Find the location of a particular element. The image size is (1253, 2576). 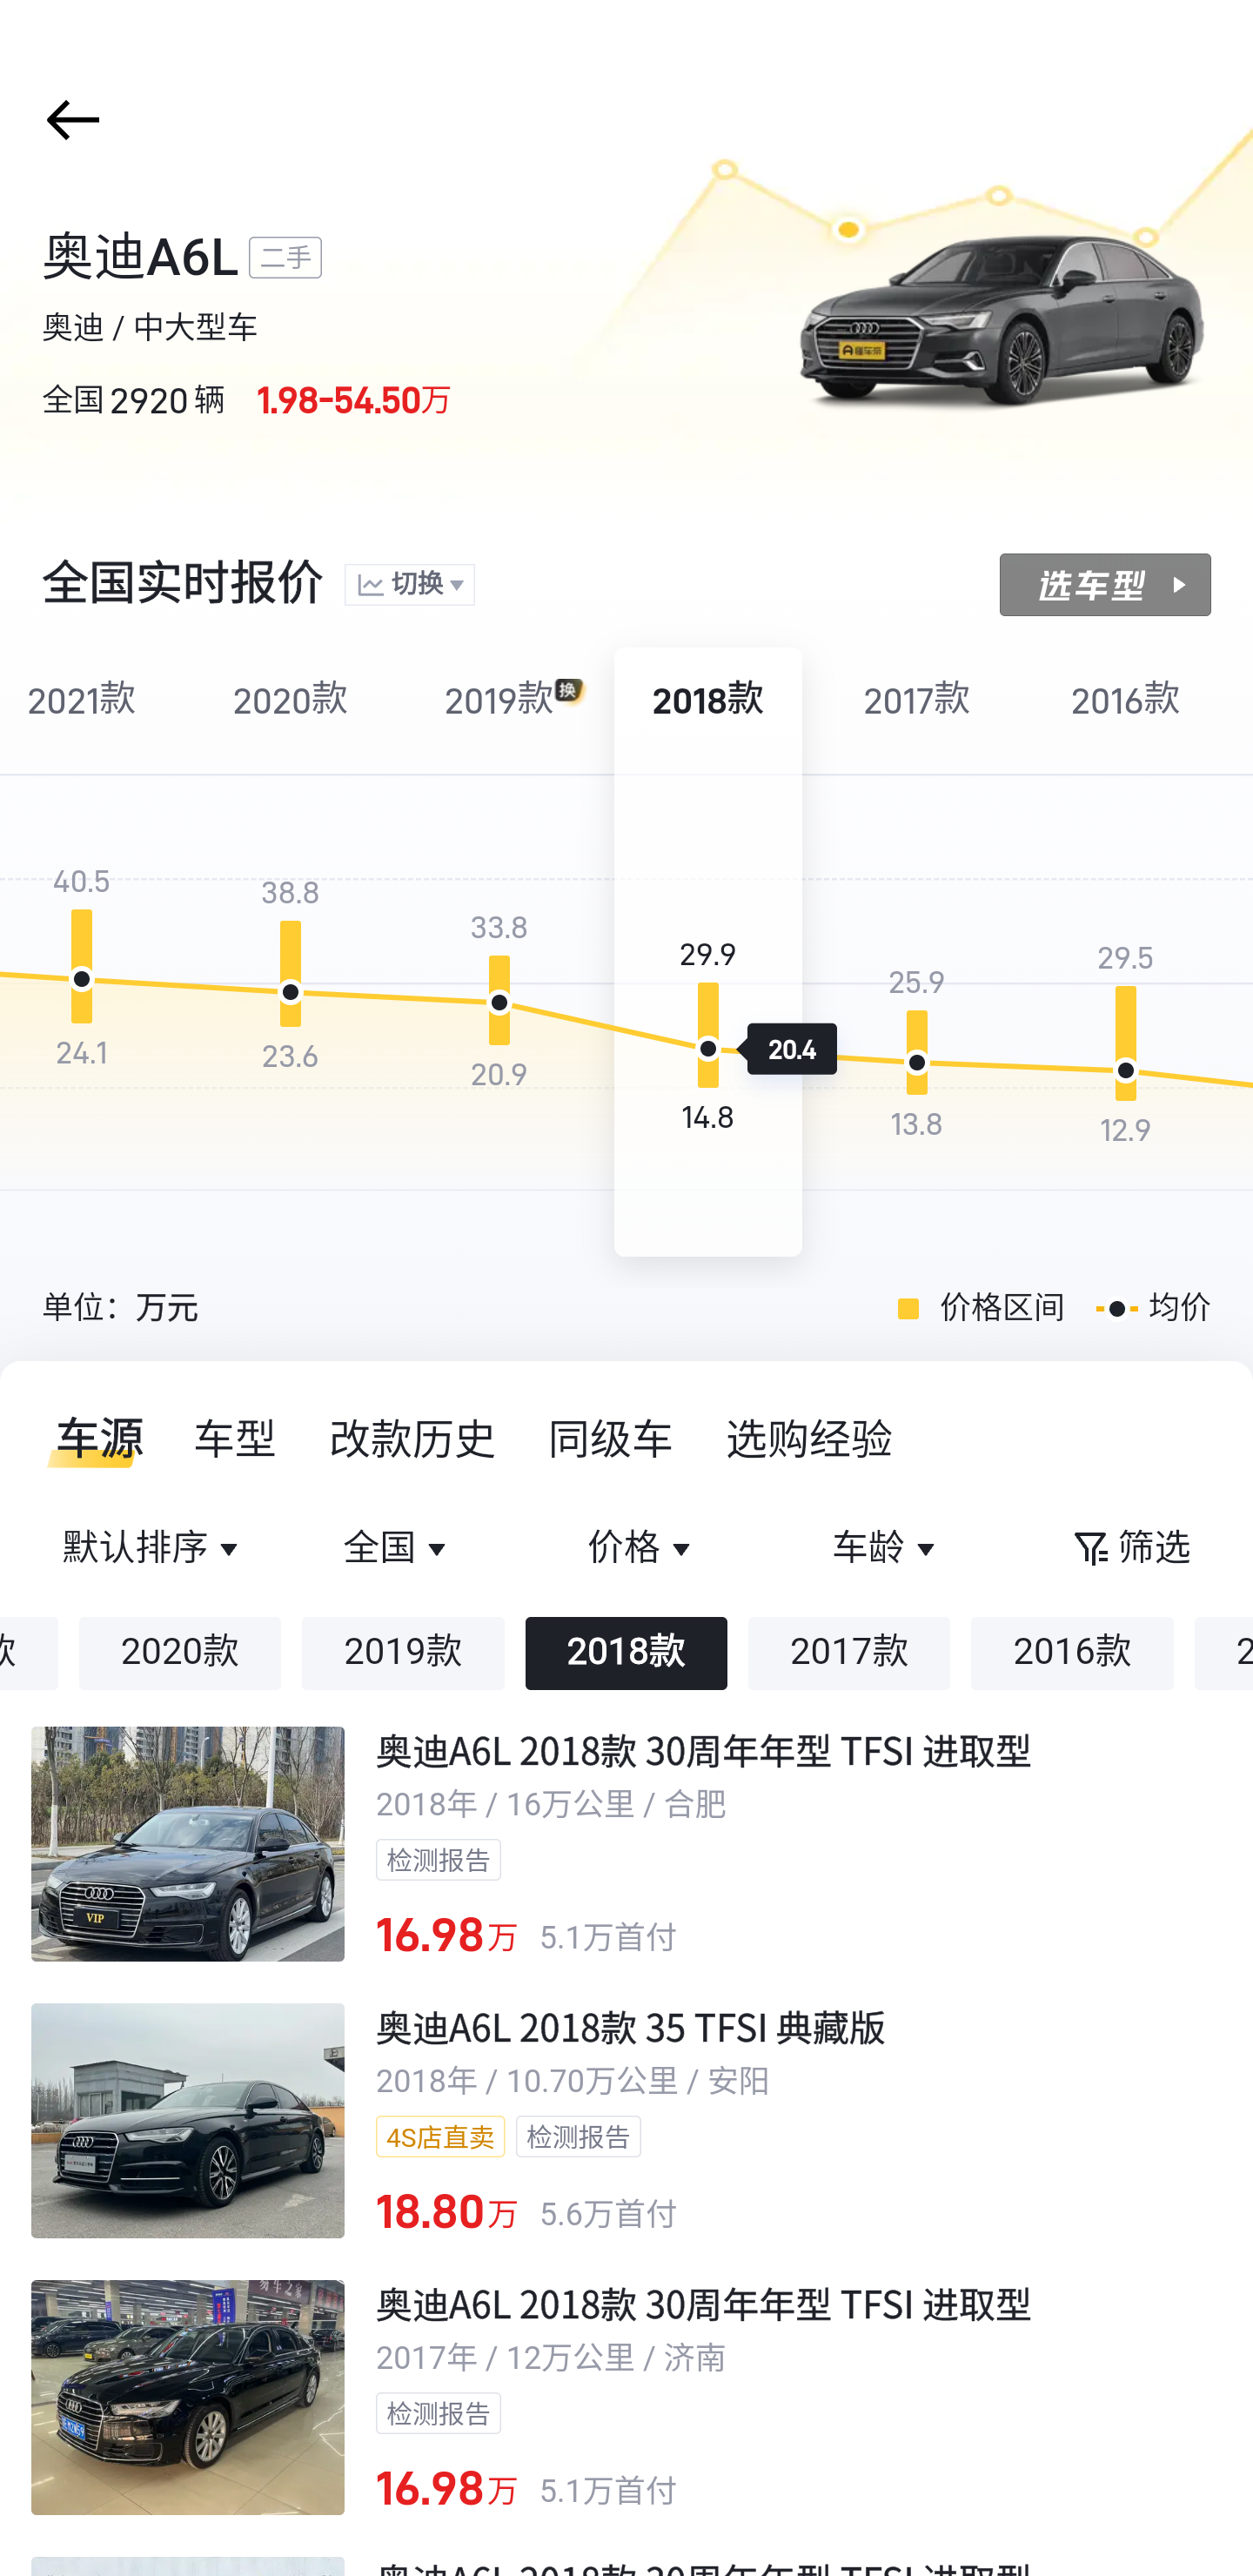

 is located at coordinates (68, 120).